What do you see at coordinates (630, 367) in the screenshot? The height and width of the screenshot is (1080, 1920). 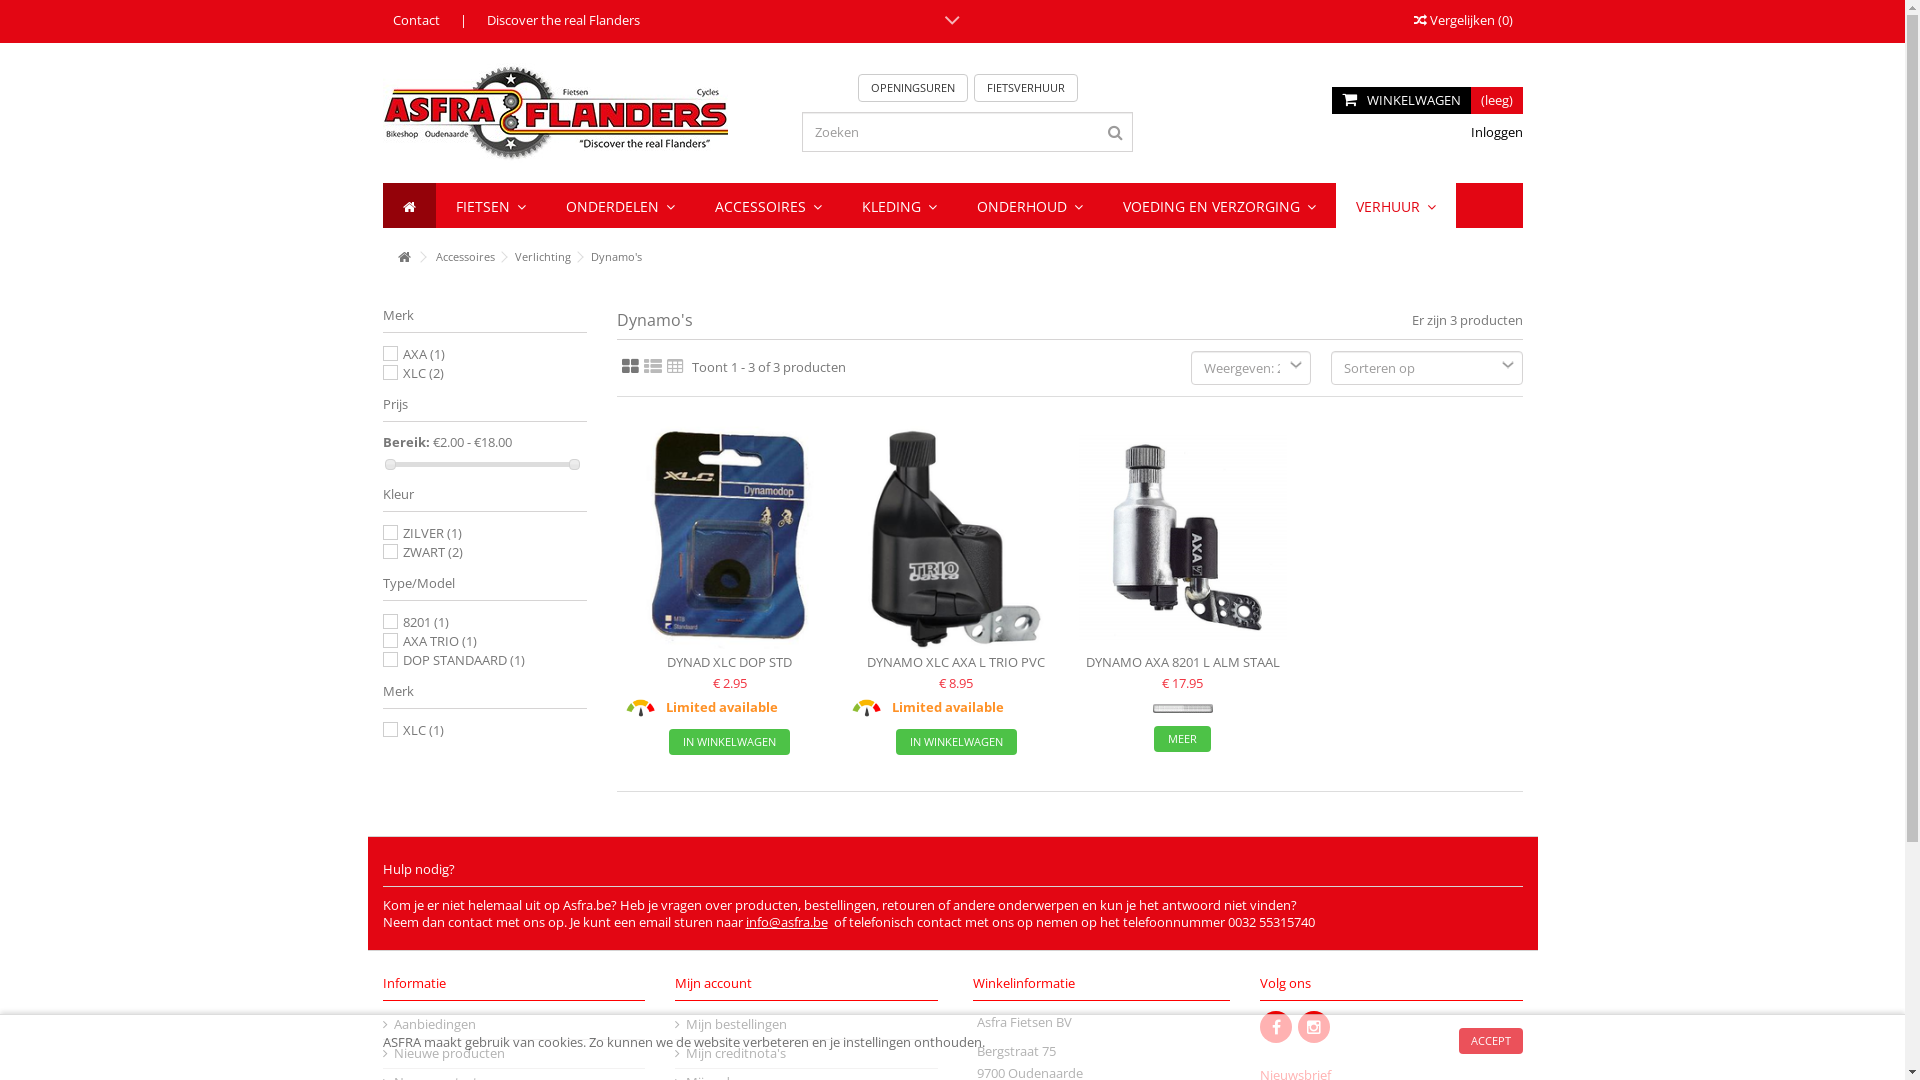 I see `Raster` at bounding box center [630, 367].